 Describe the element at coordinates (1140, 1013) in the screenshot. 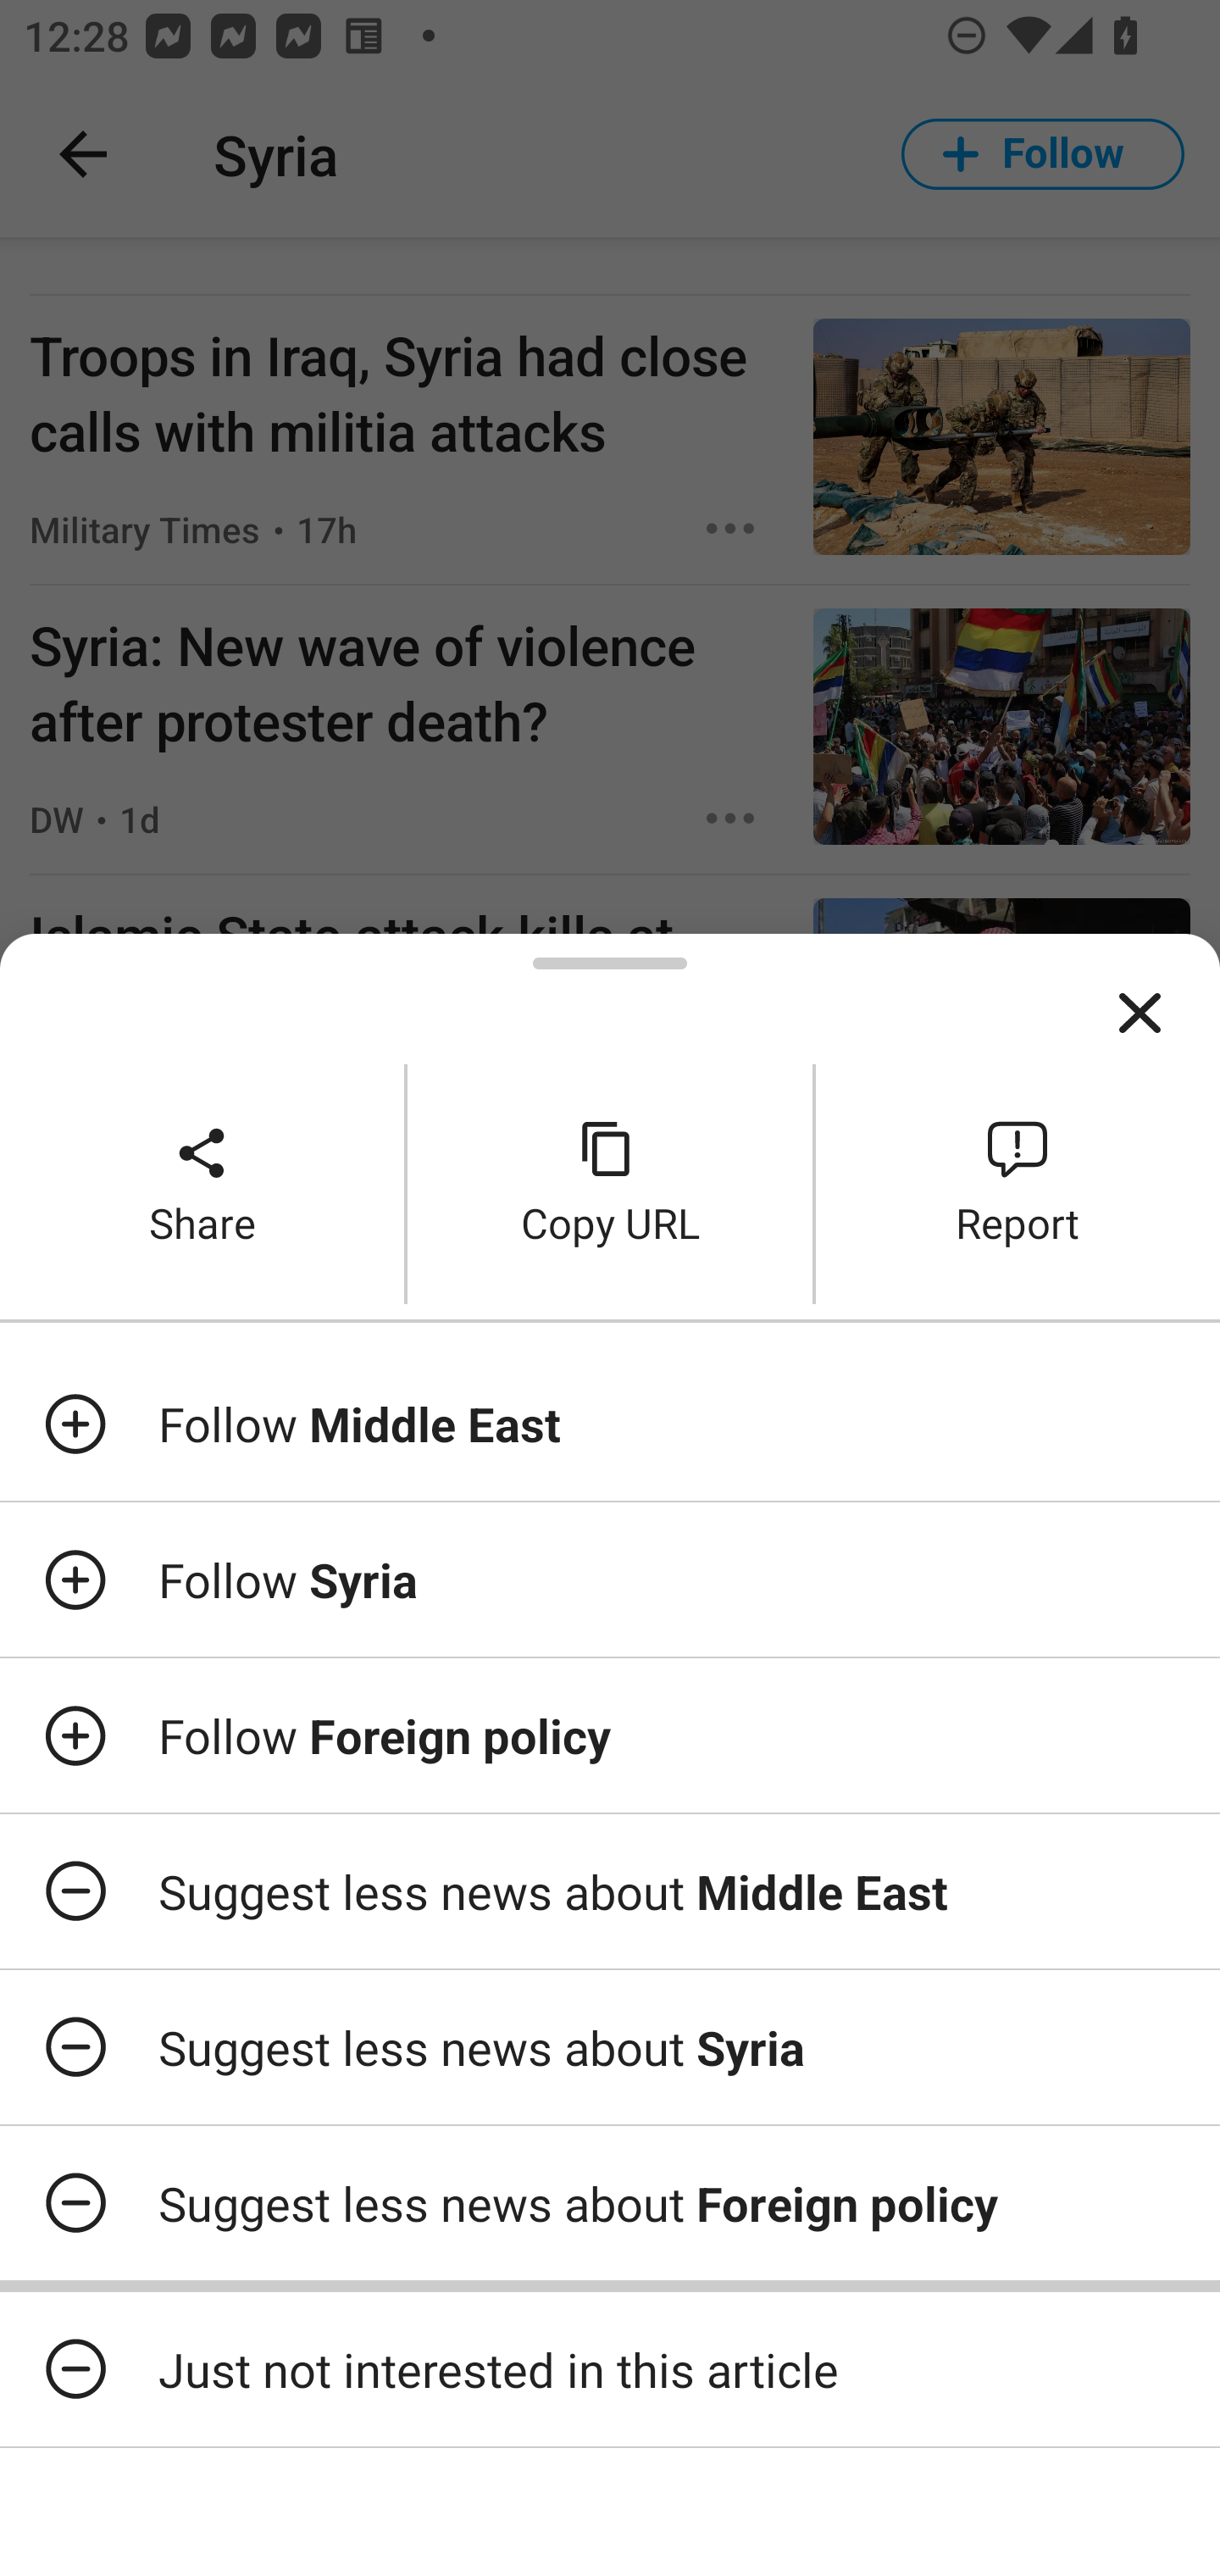

I see `Close` at that location.